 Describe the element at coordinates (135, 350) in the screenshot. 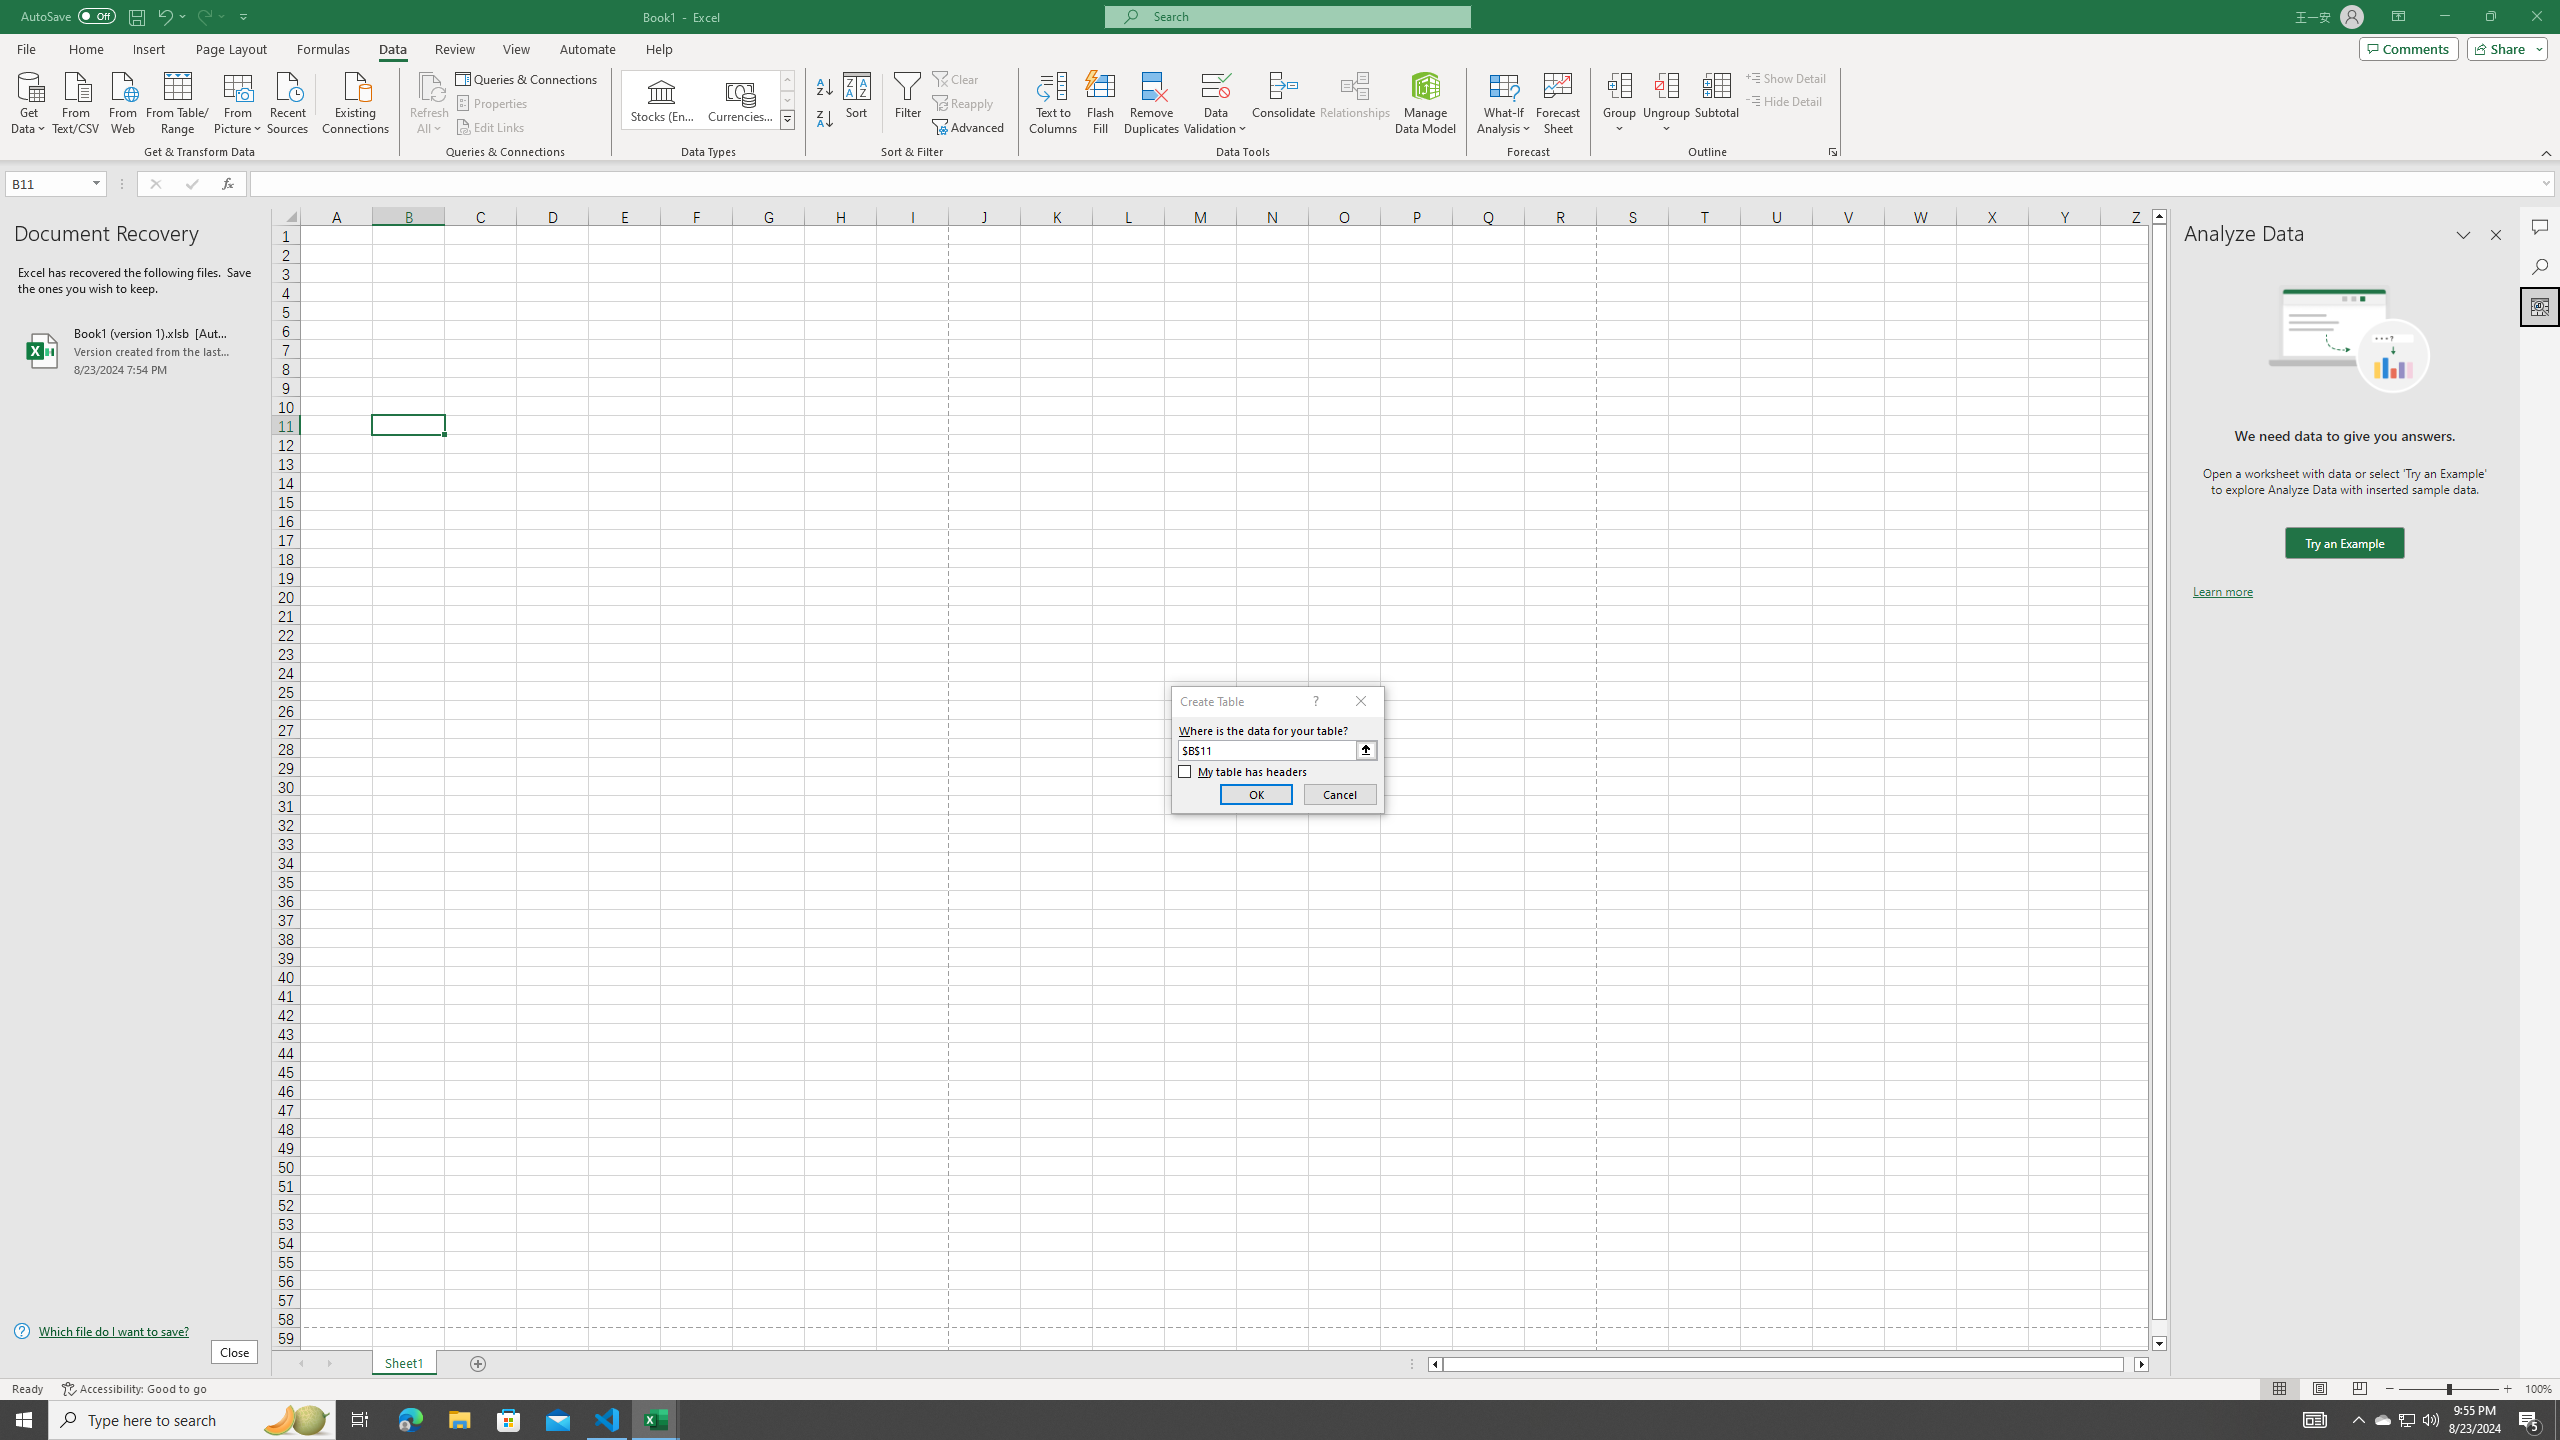

I see `Book1 (version 1).xlsb  [AutoRecovered]` at that location.